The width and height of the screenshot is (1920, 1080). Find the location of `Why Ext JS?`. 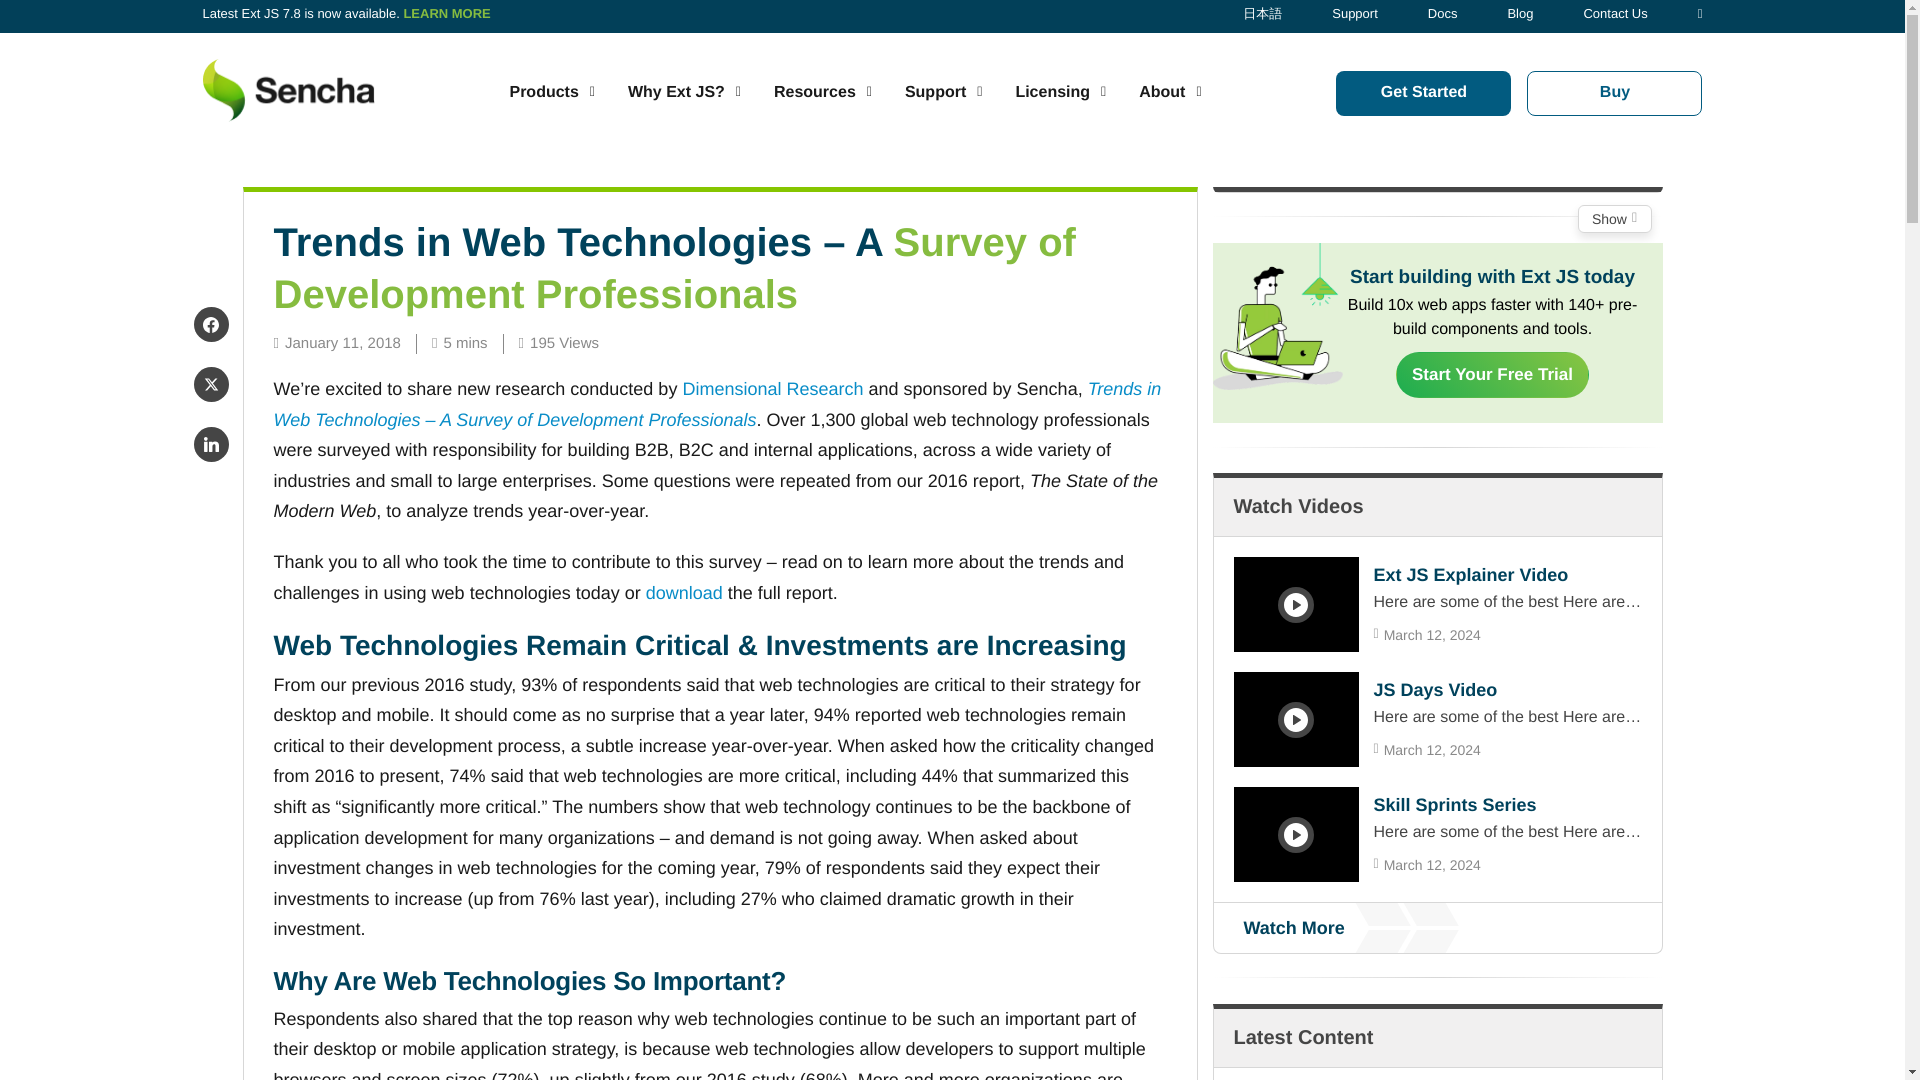

Why Ext JS? is located at coordinates (684, 92).